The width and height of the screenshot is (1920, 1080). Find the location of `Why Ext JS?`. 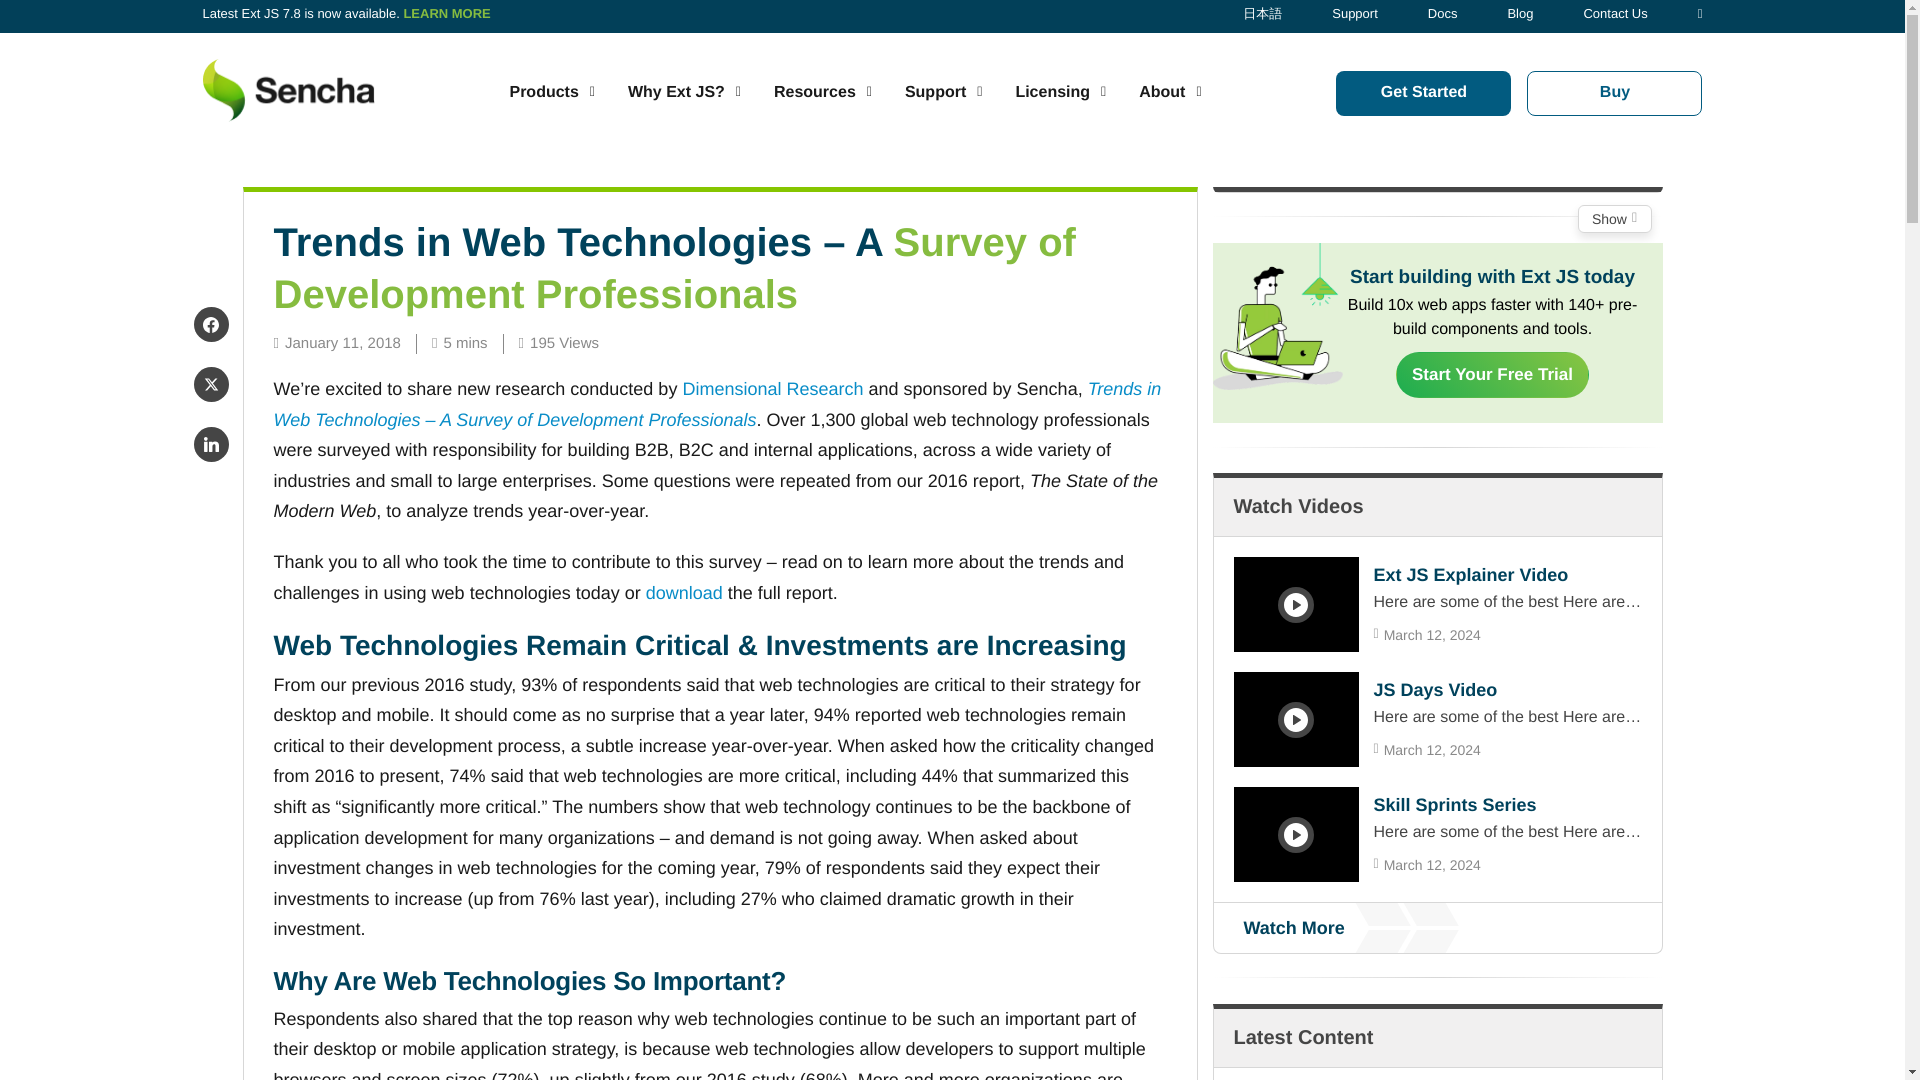

Why Ext JS? is located at coordinates (684, 92).